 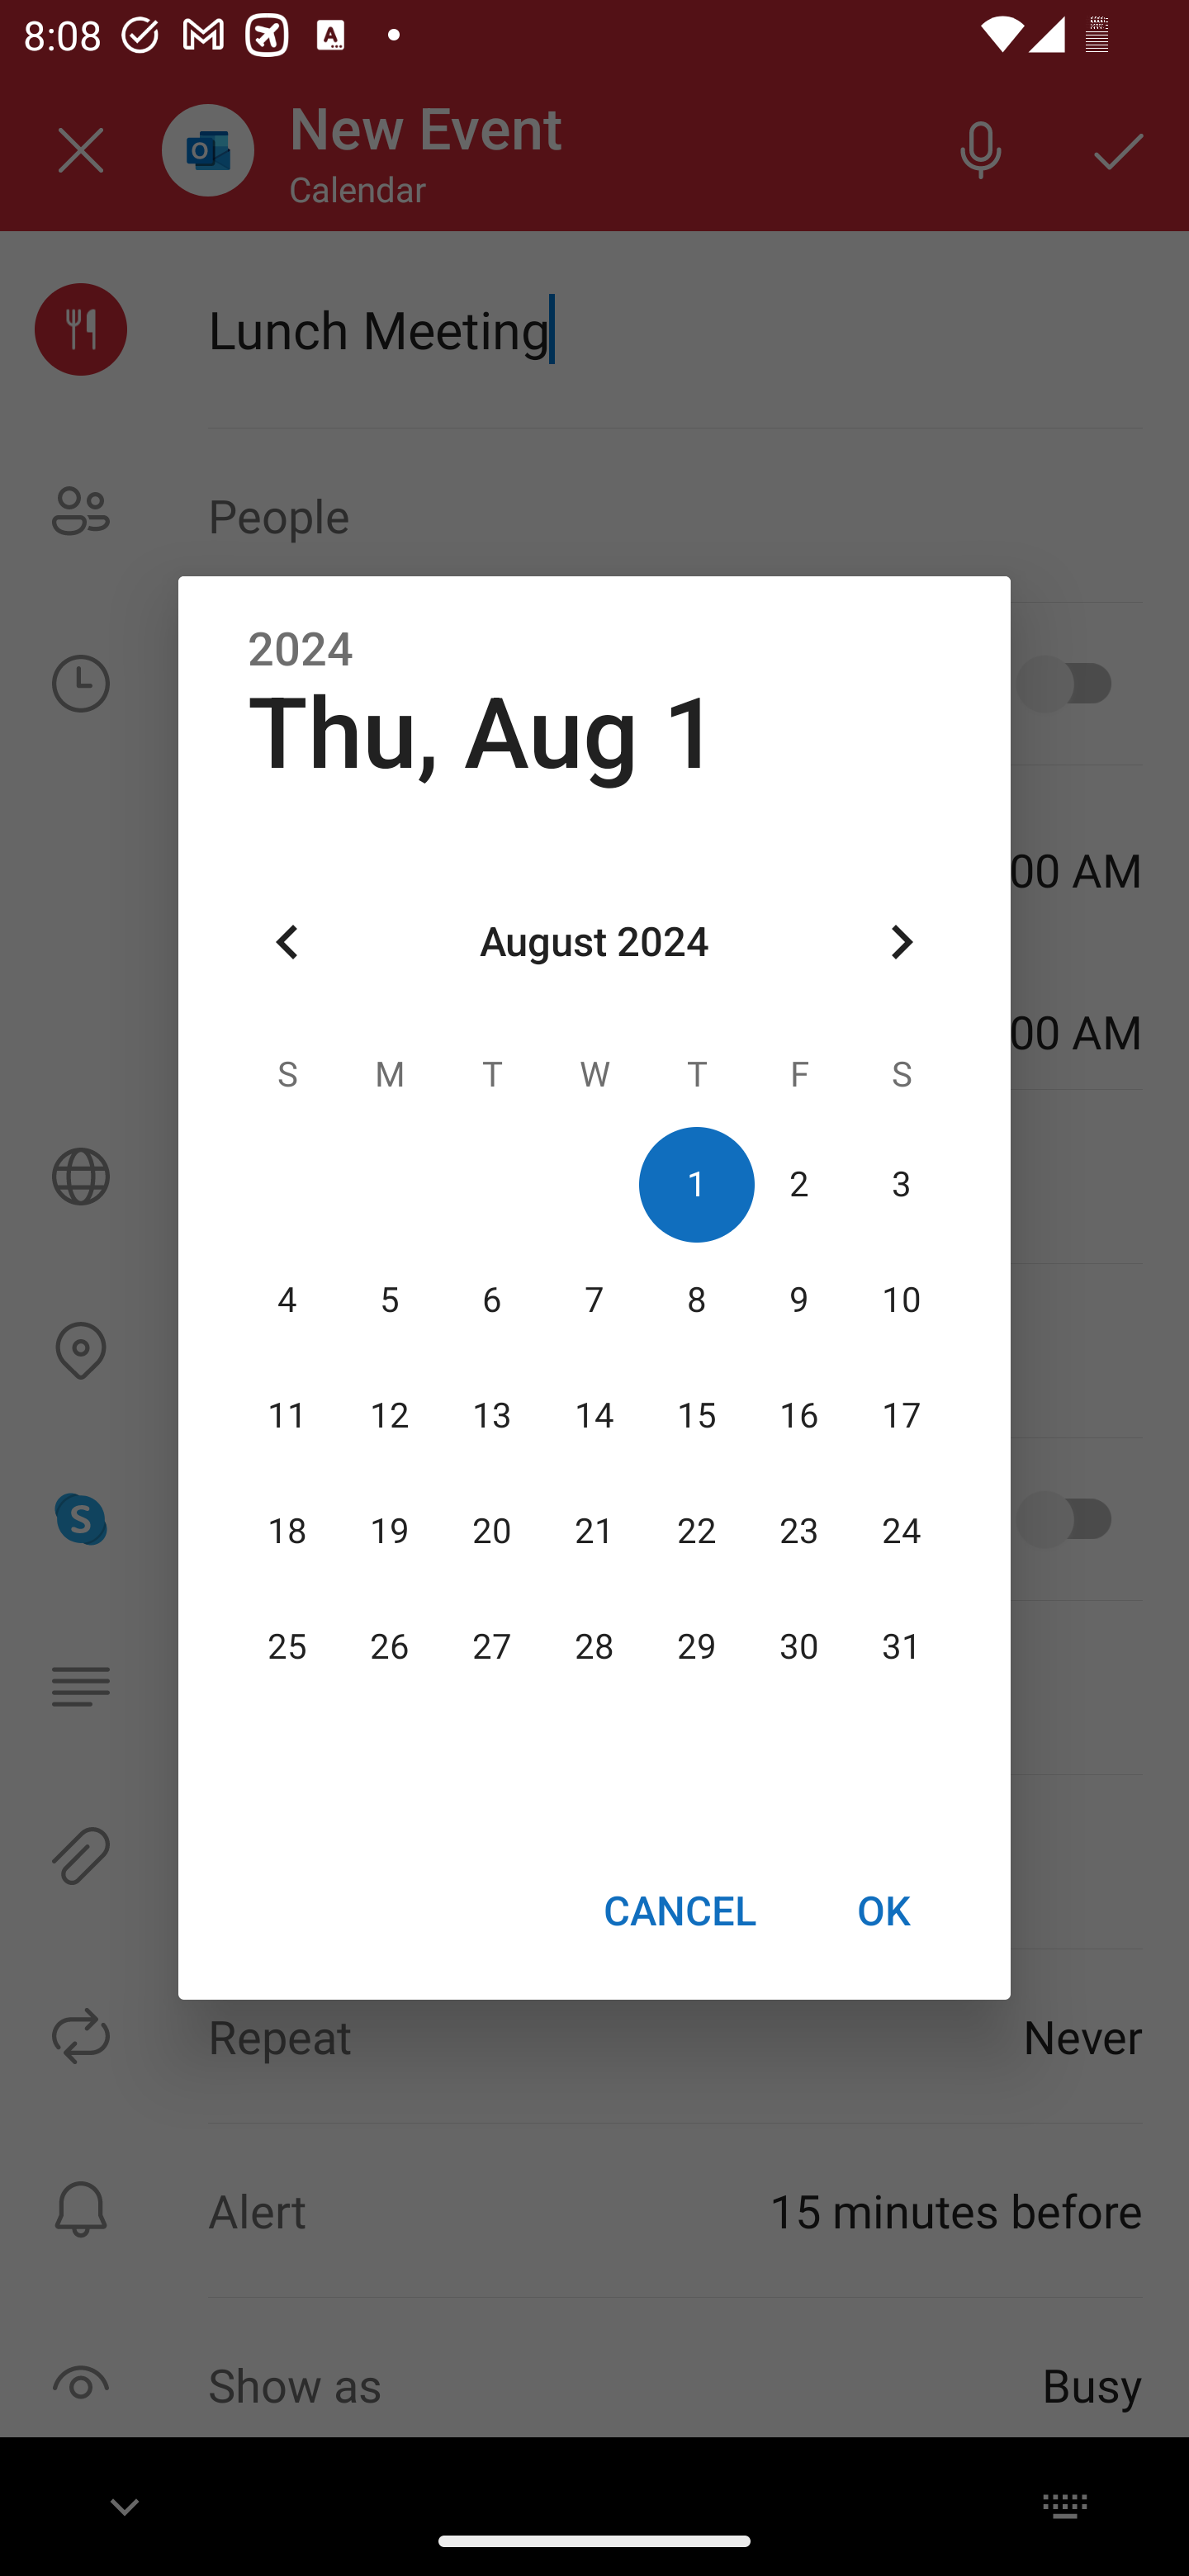 I want to click on Next month, so click(x=902, y=943).